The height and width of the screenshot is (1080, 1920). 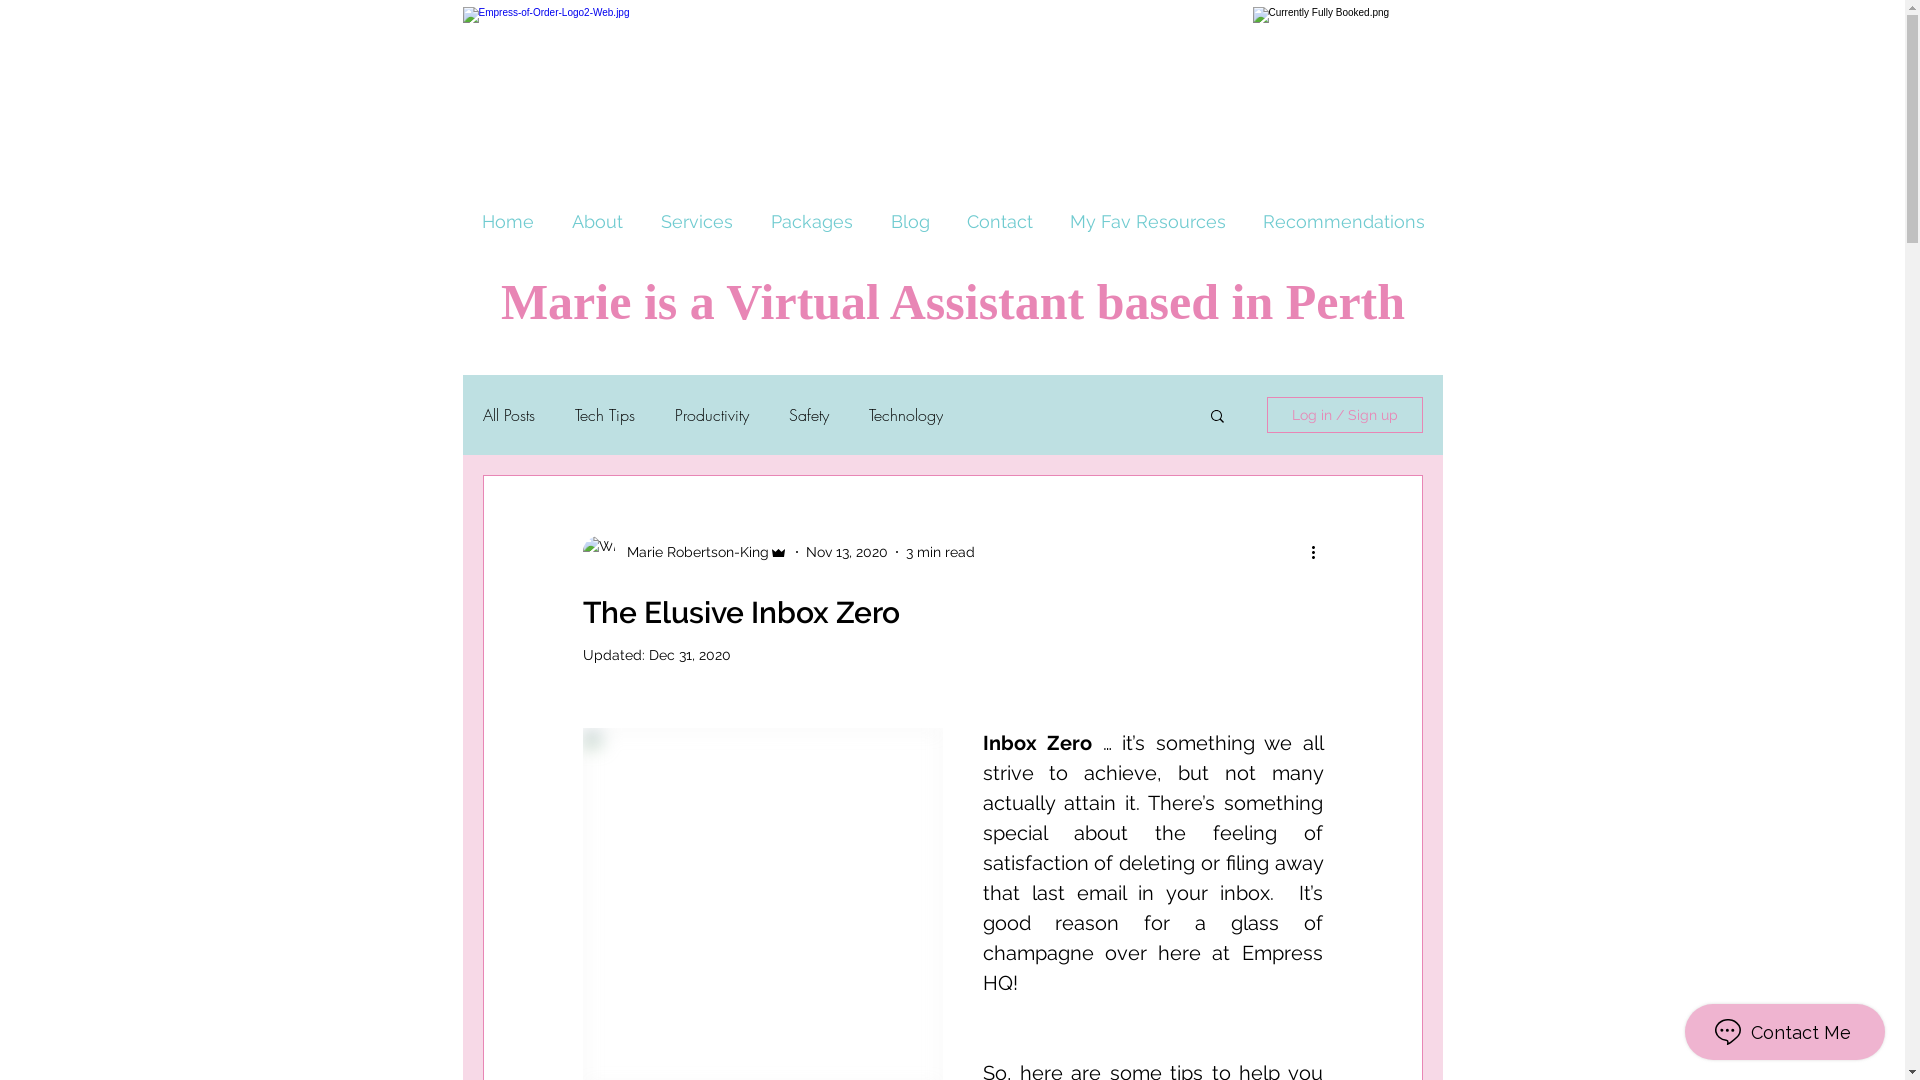 I want to click on Log in / Sign up, so click(x=1344, y=415).